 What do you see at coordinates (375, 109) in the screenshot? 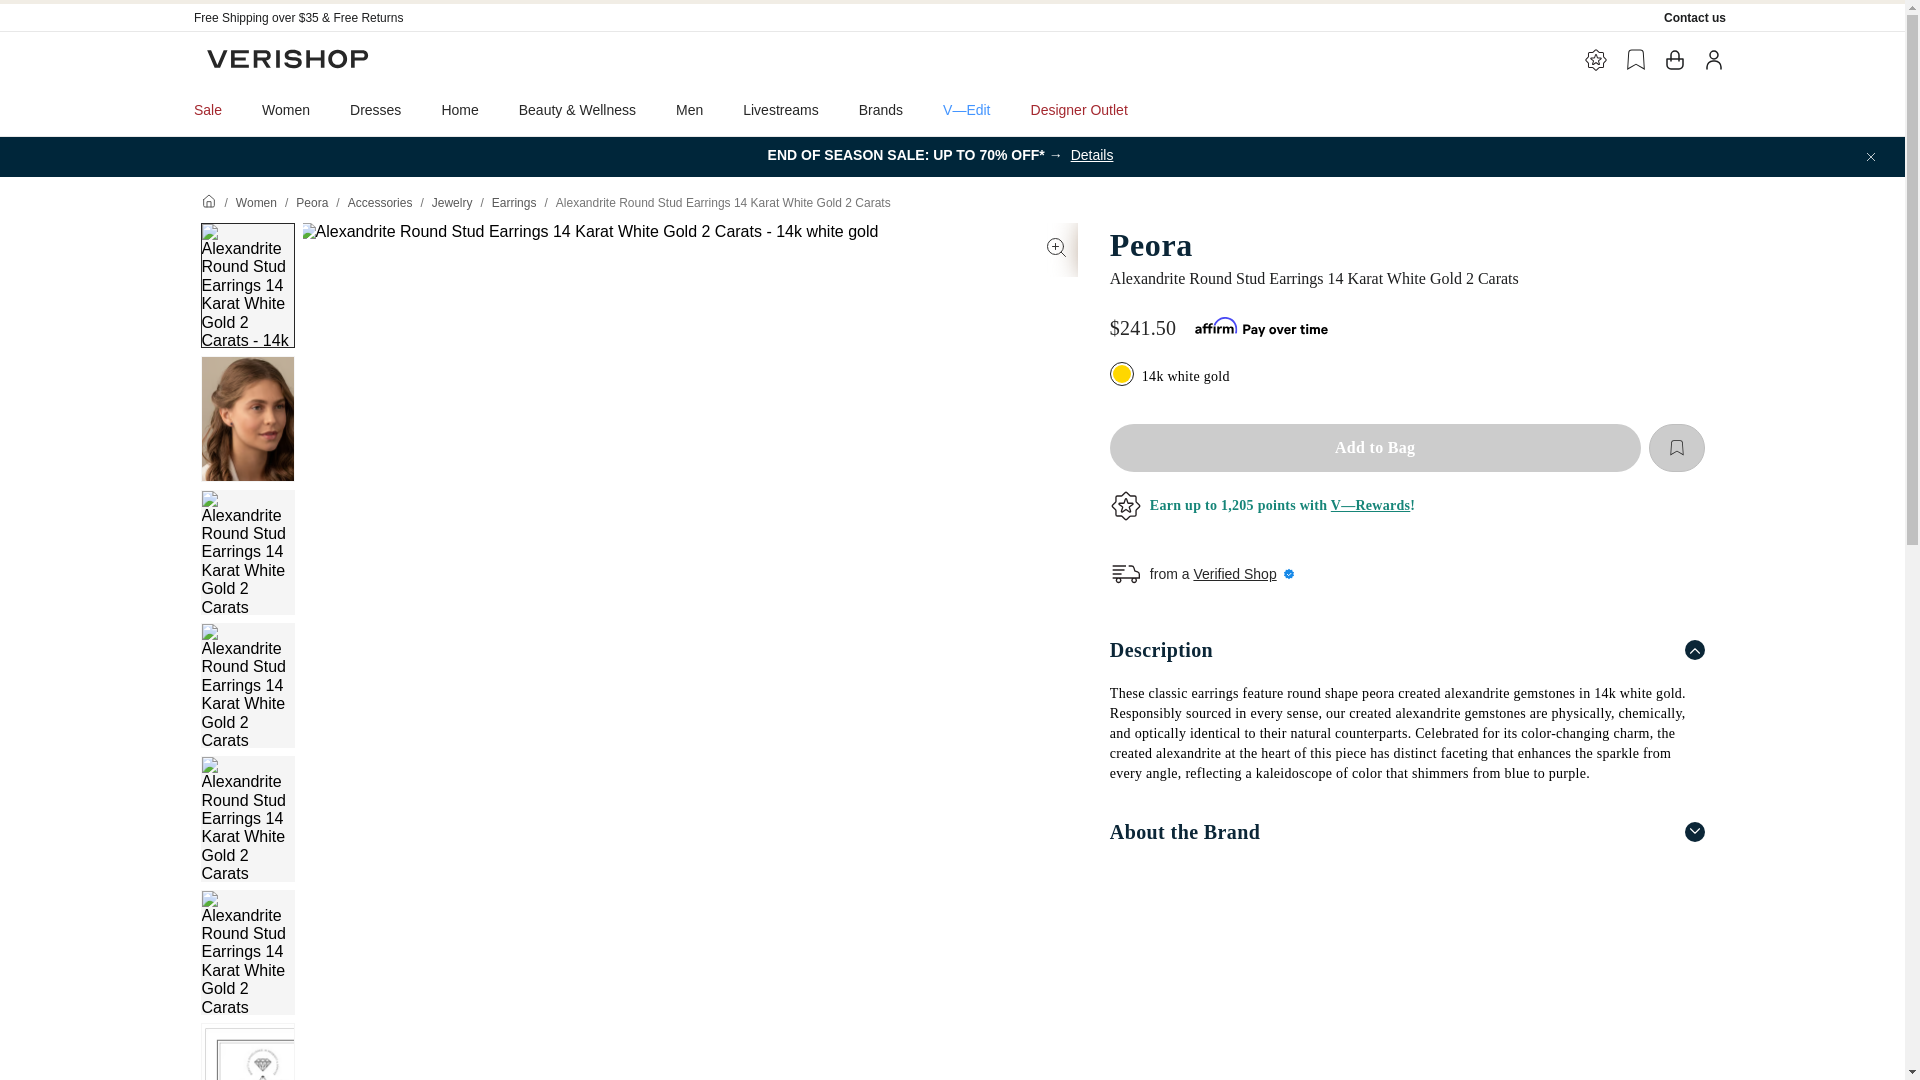
I see `Dresses` at bounding box center [375, 109].